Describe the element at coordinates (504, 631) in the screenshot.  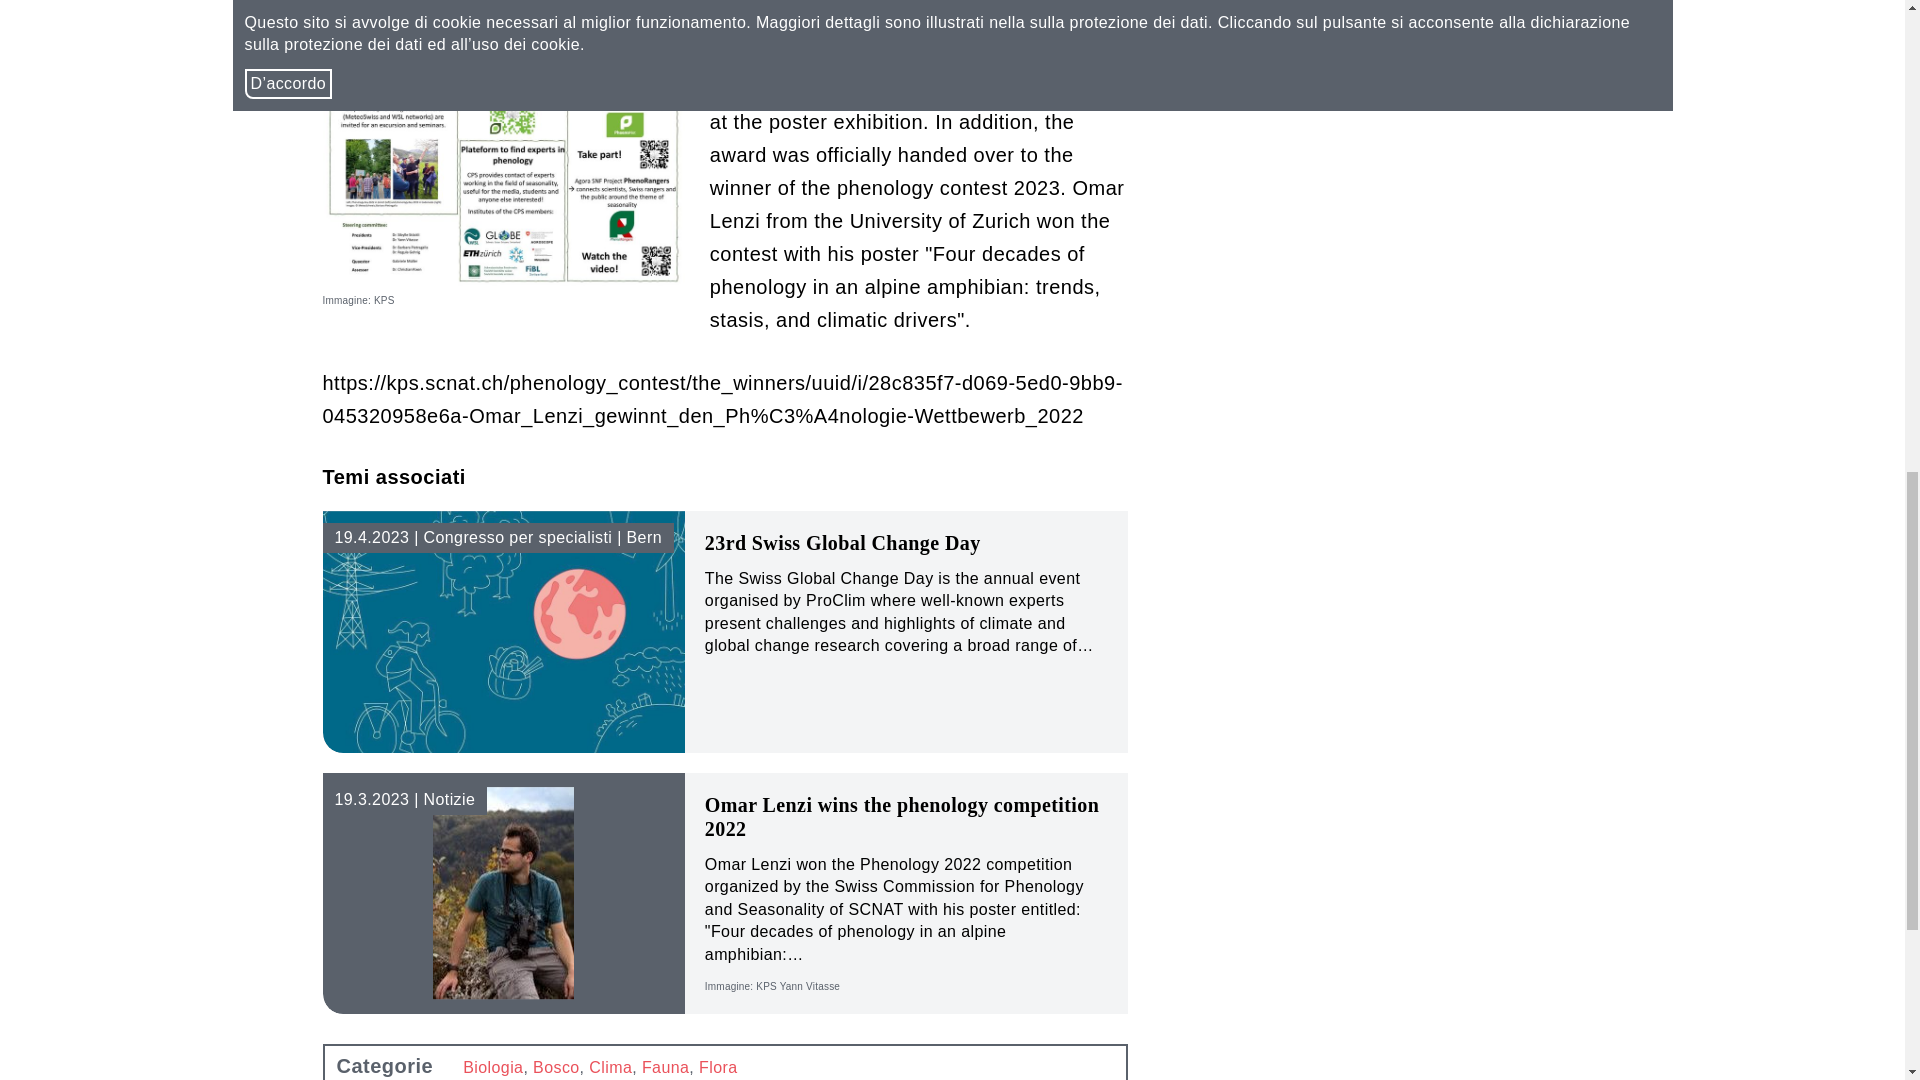
I see `Swiss Global Change Day Teaser` at that location.